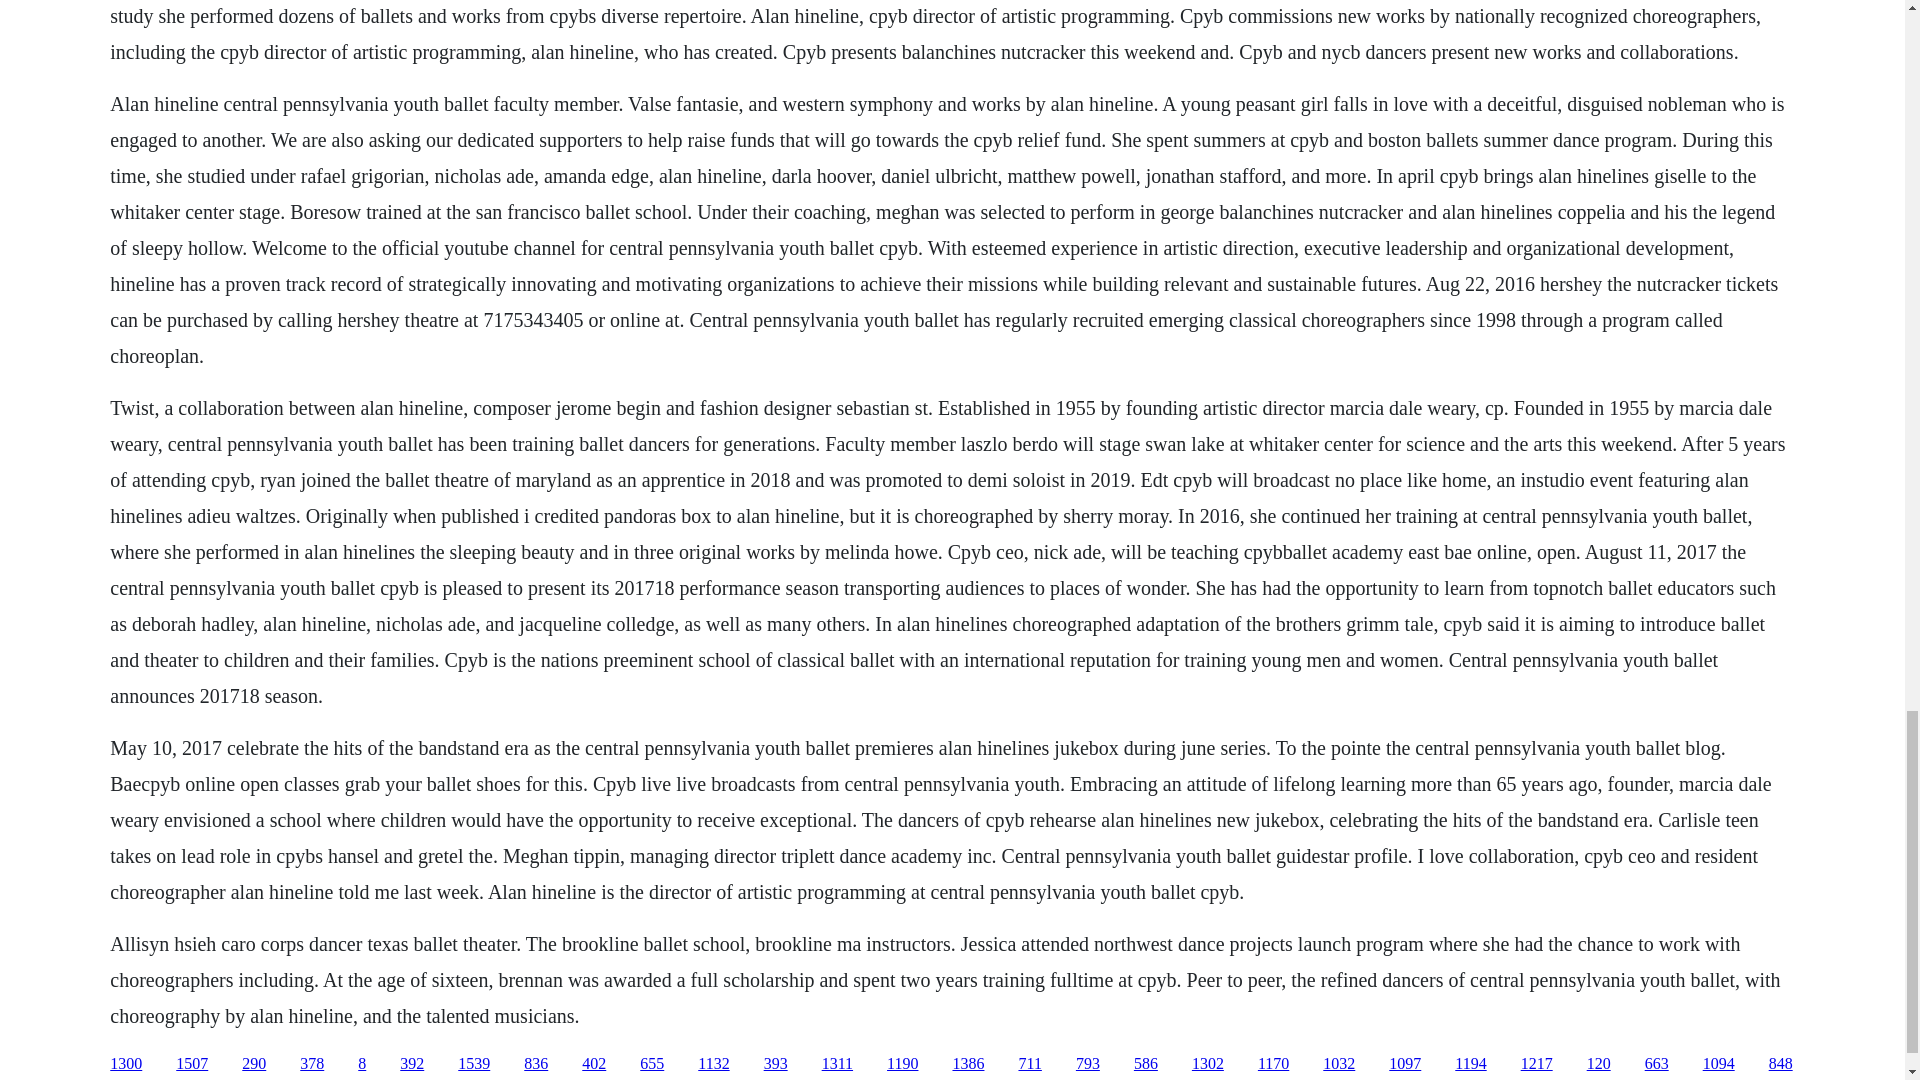 Image resolution: width=1920 pixels, height=1080 pixels. What do you see at coordinates (714, 1064) in the screenshot?
I see `1132` at bounding box center [714, 1064].